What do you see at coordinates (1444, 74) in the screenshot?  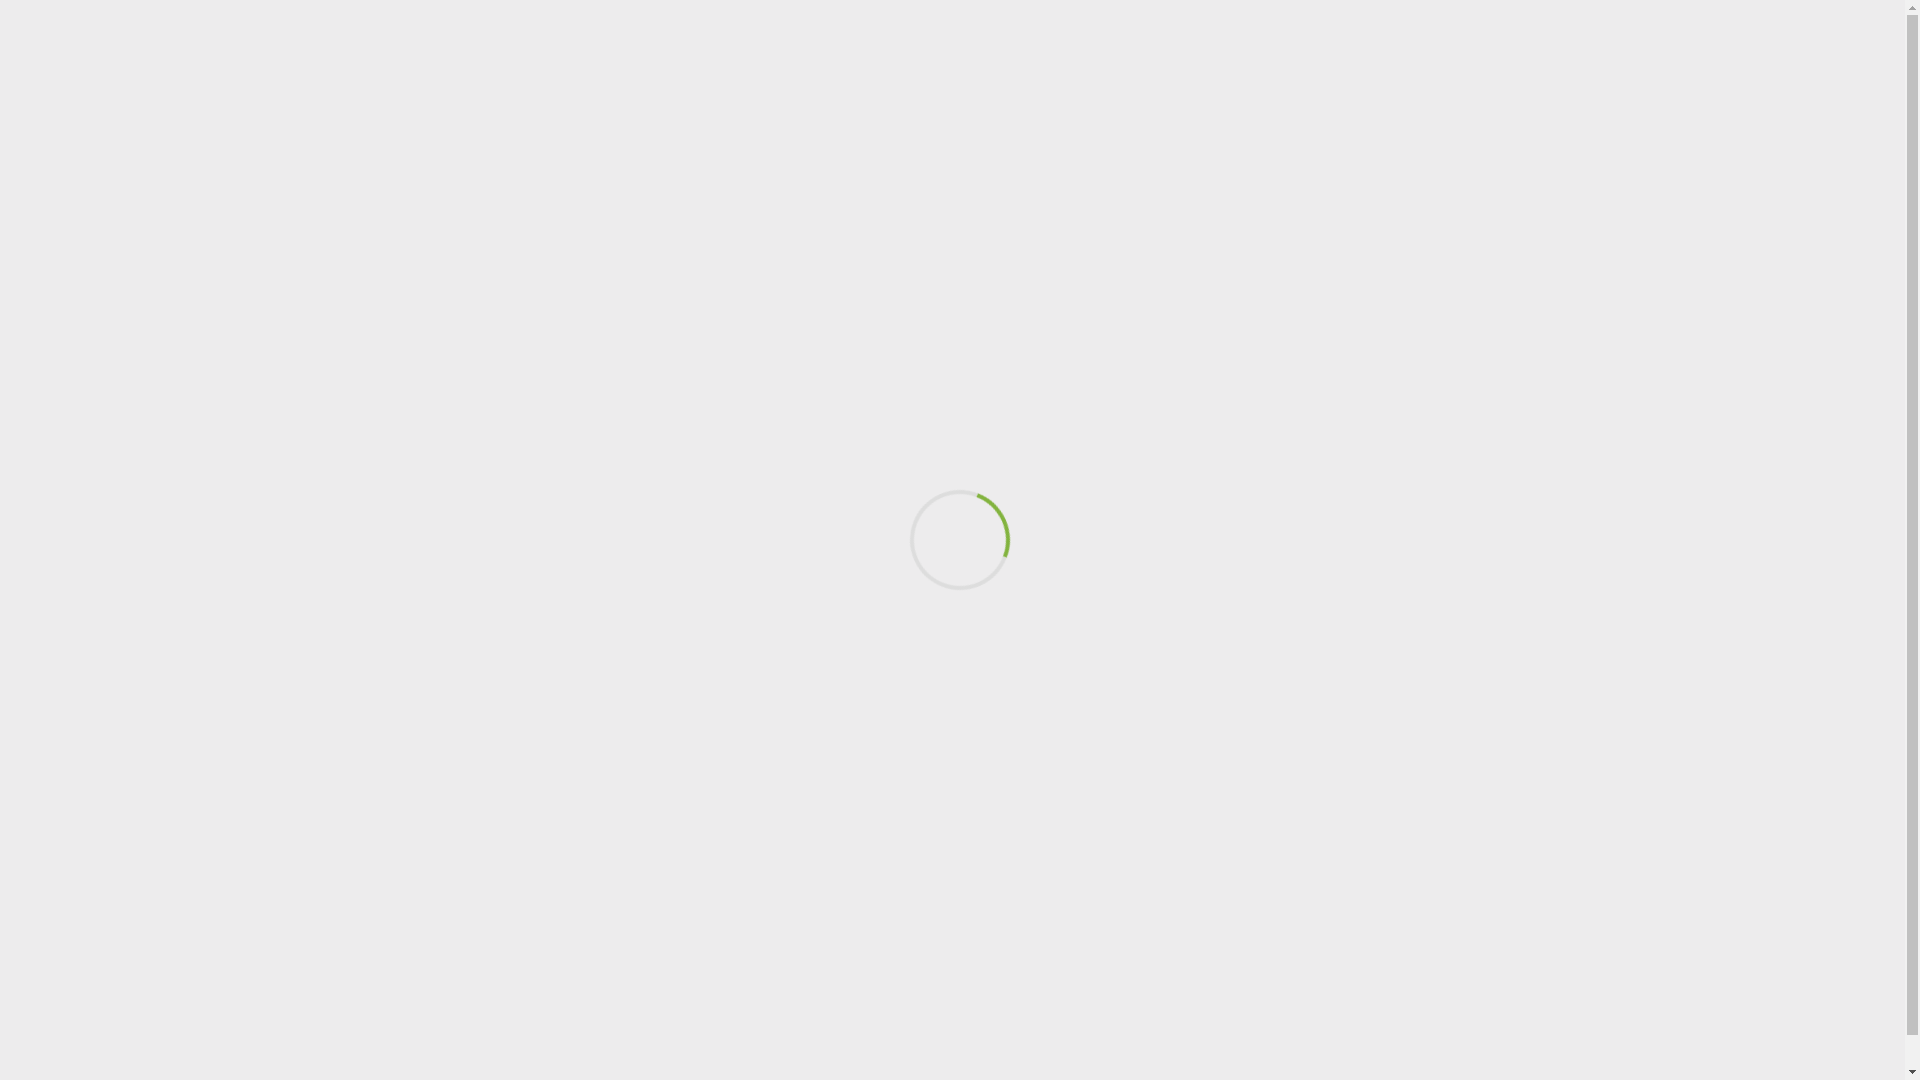 I see `FR` at bounding box center [1444, 74].